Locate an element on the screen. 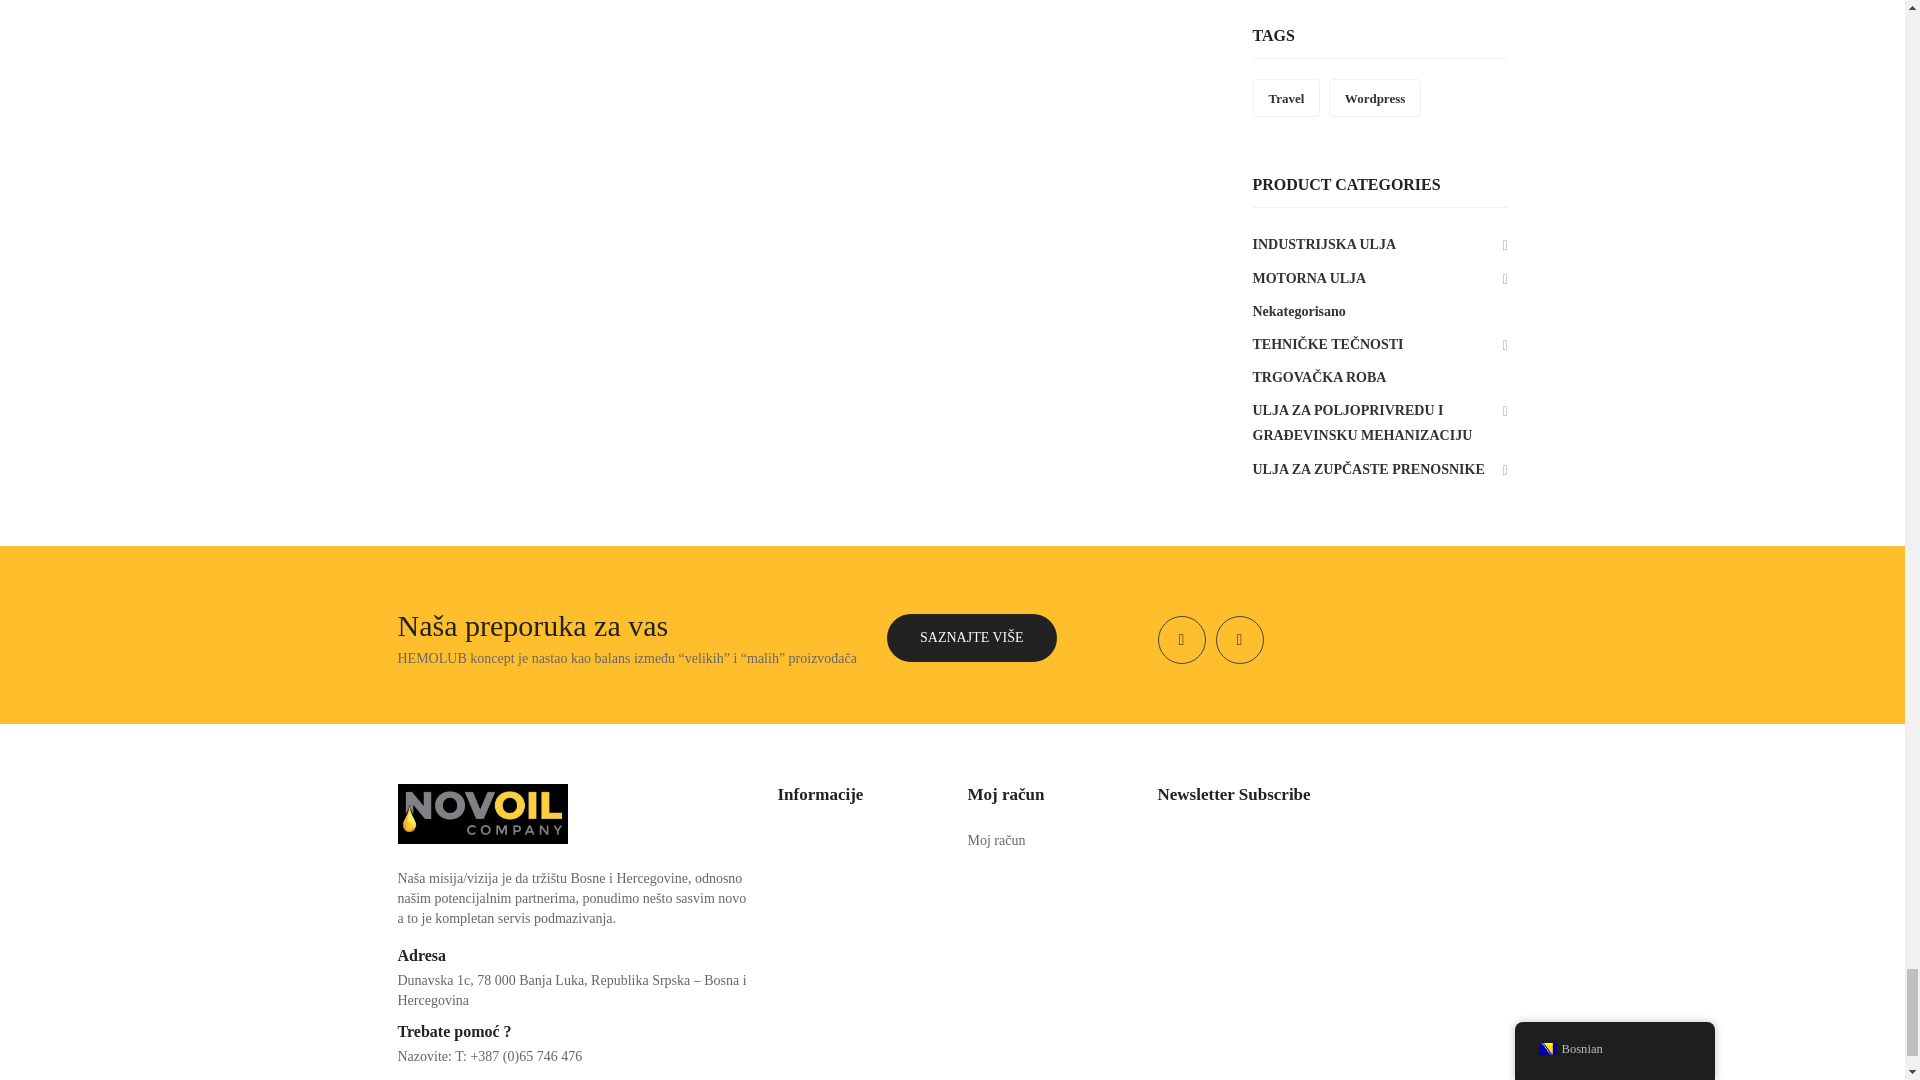 The height and width of the screenshot is (1080, 1920). Instagram is located at coordinates (1239, 640).